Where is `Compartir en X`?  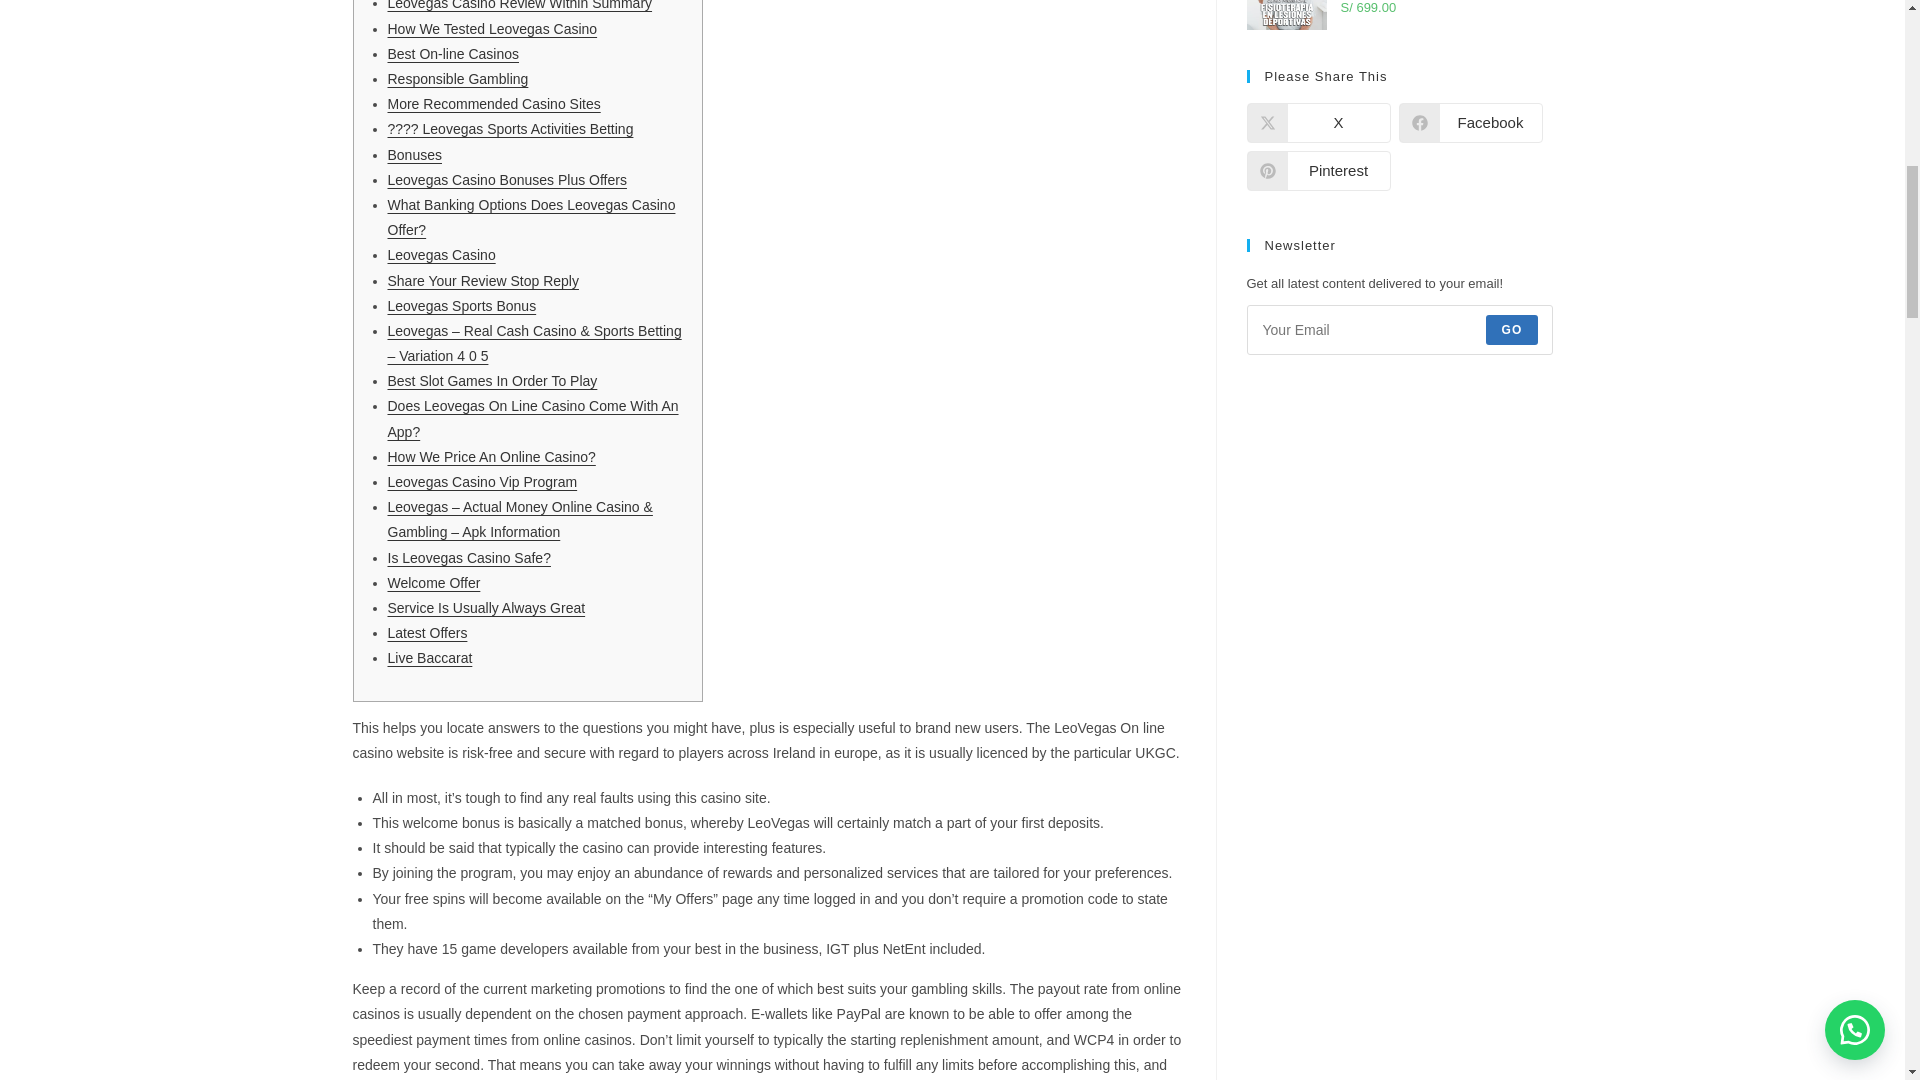
Compartir en X is located at coordinates (1318, 122).